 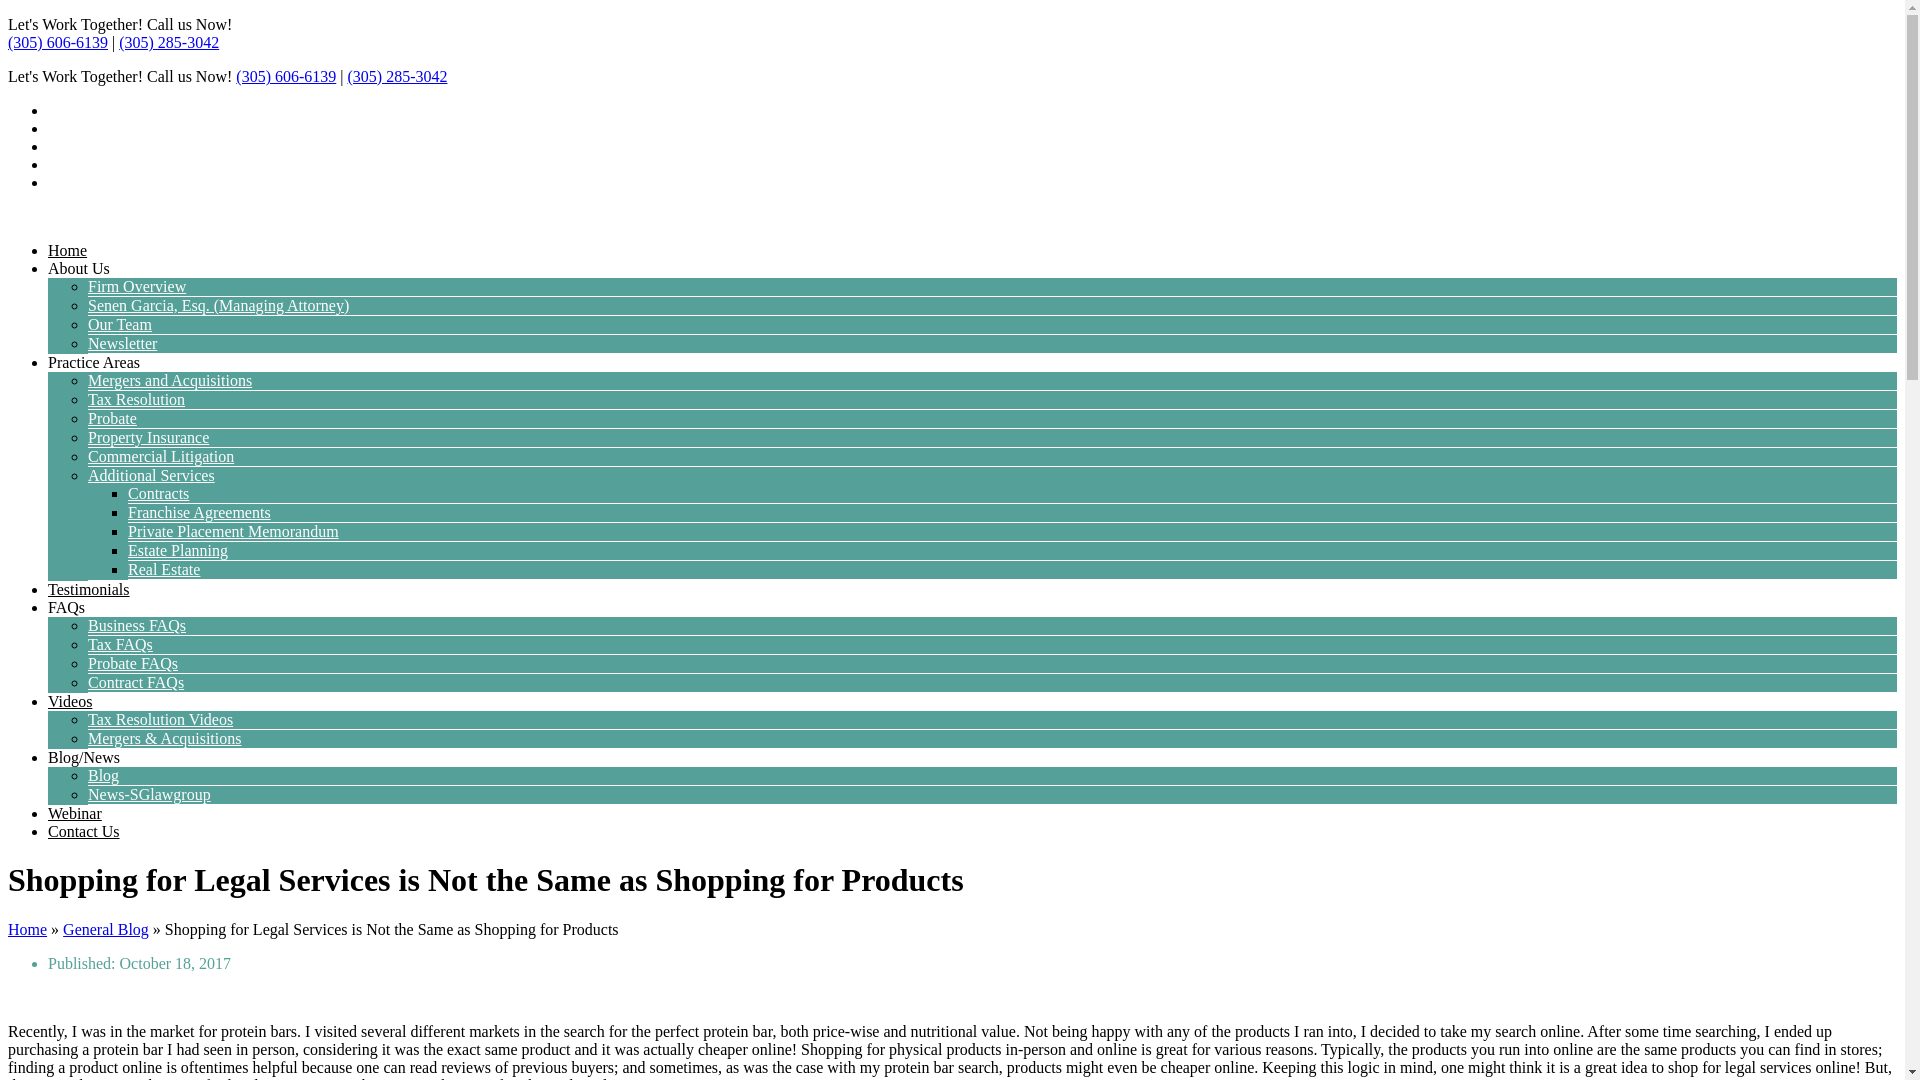 What do you see at coordinates (152, 474) in the screenshot?
I see `Additional Services` at bounding box center [152, 474].